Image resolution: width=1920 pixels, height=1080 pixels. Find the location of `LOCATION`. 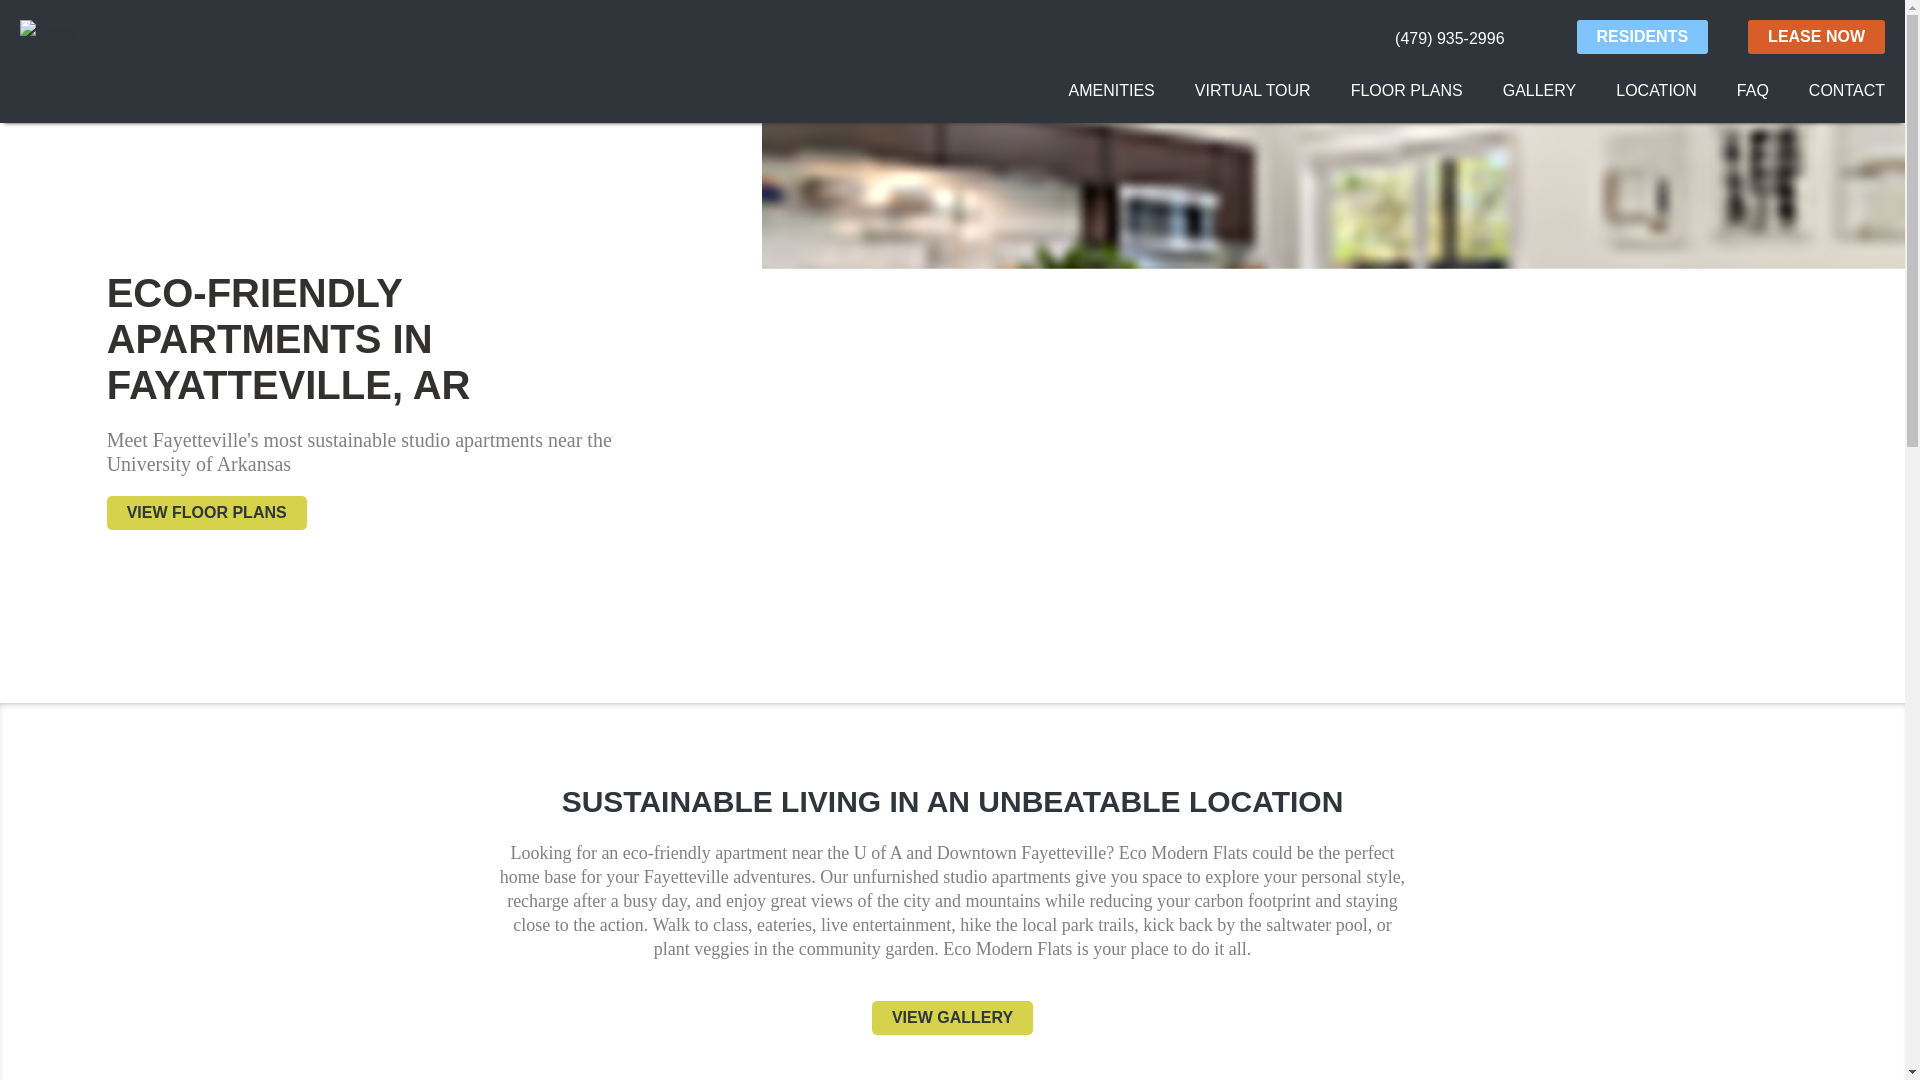

LOCATION is located at coordinates (1656, 90).